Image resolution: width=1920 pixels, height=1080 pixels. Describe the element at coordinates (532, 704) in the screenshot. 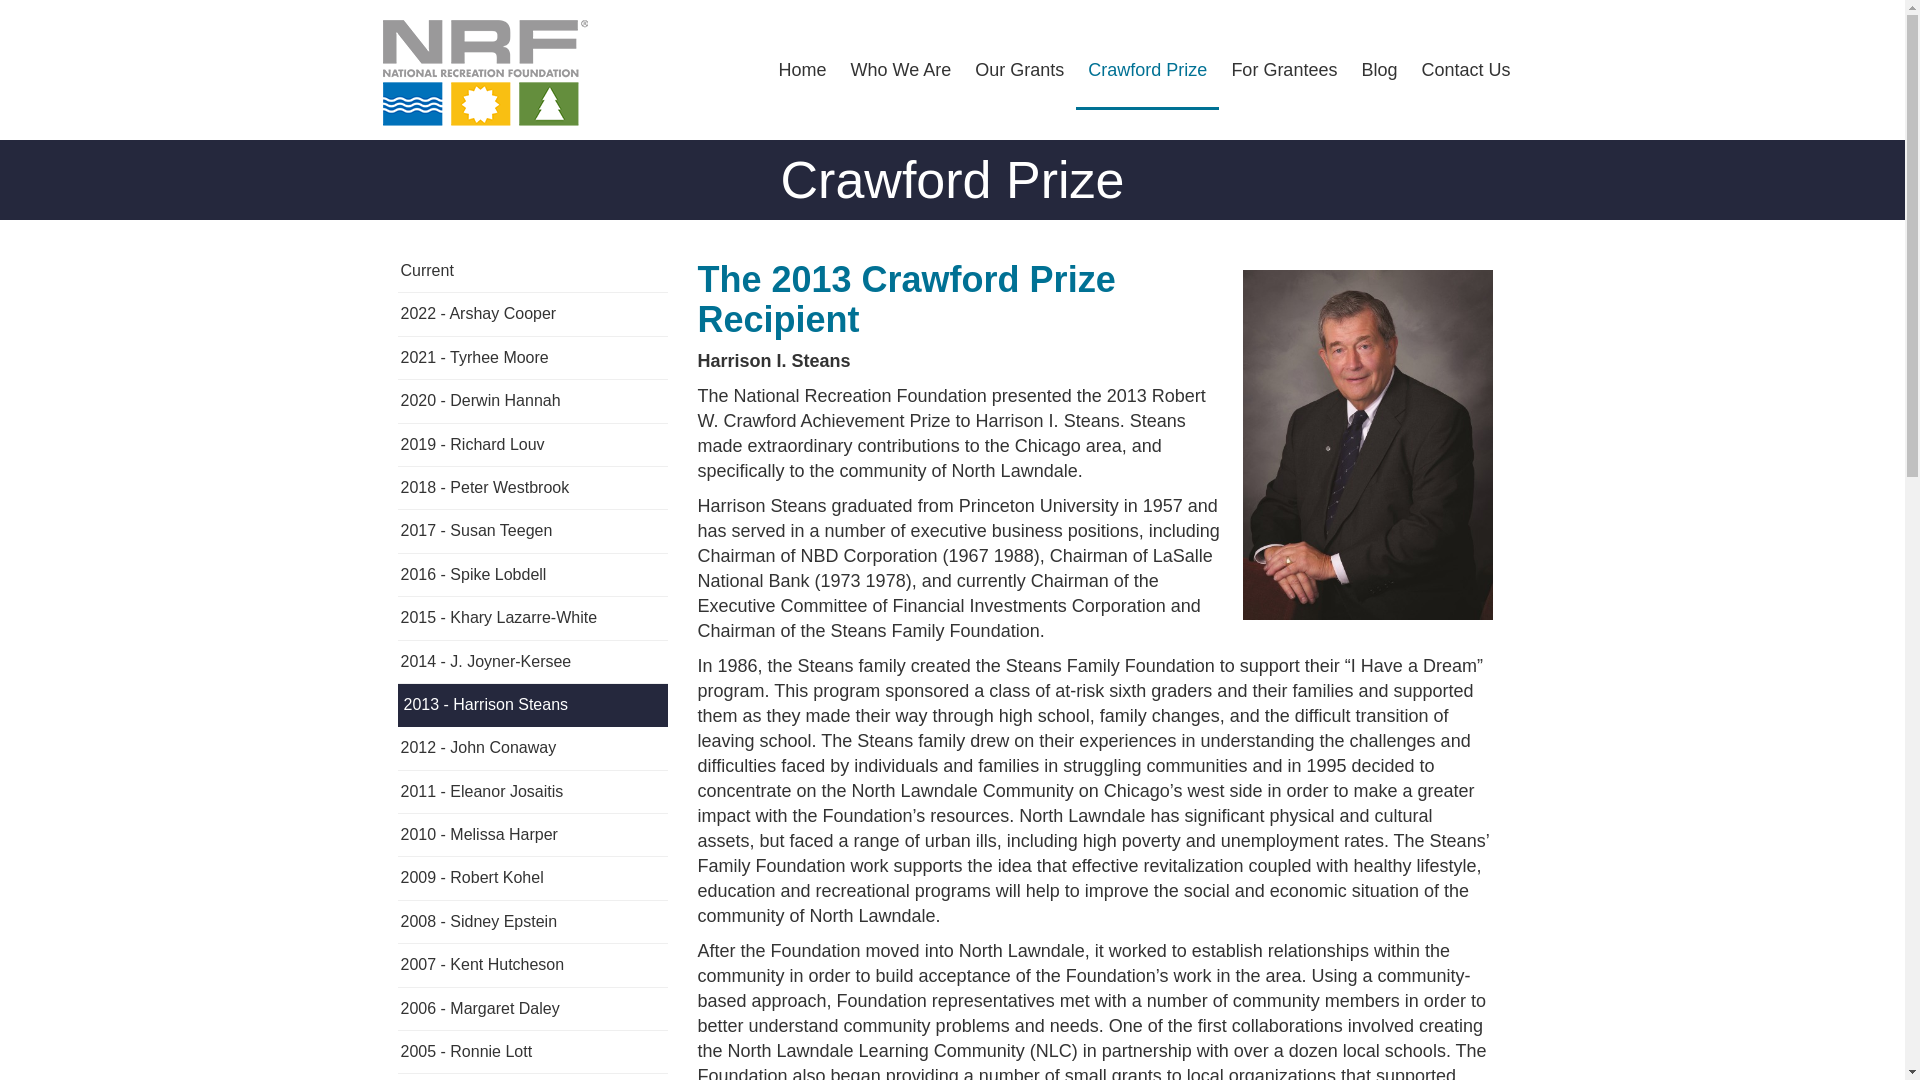

I see `2013 - Harrison Steans` at that location.